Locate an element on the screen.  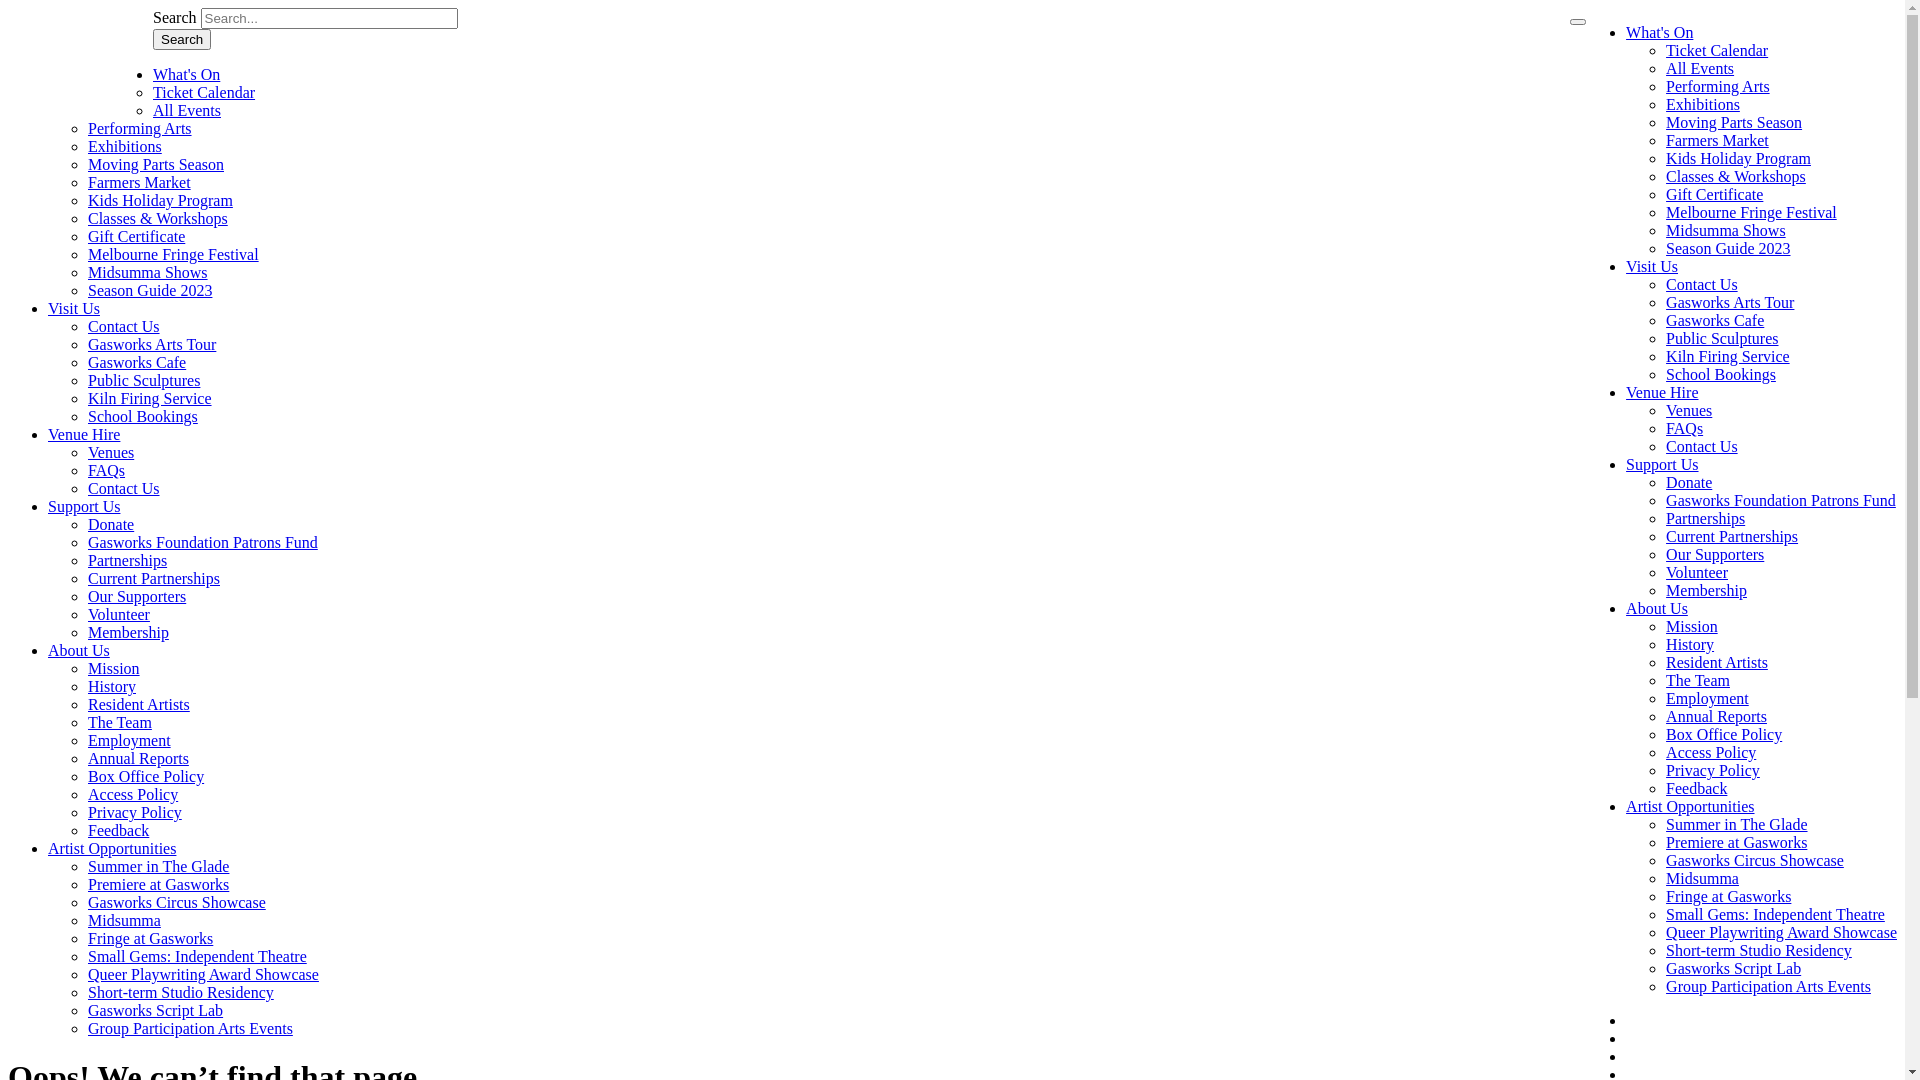
Home is located at coordinates (80, 102).